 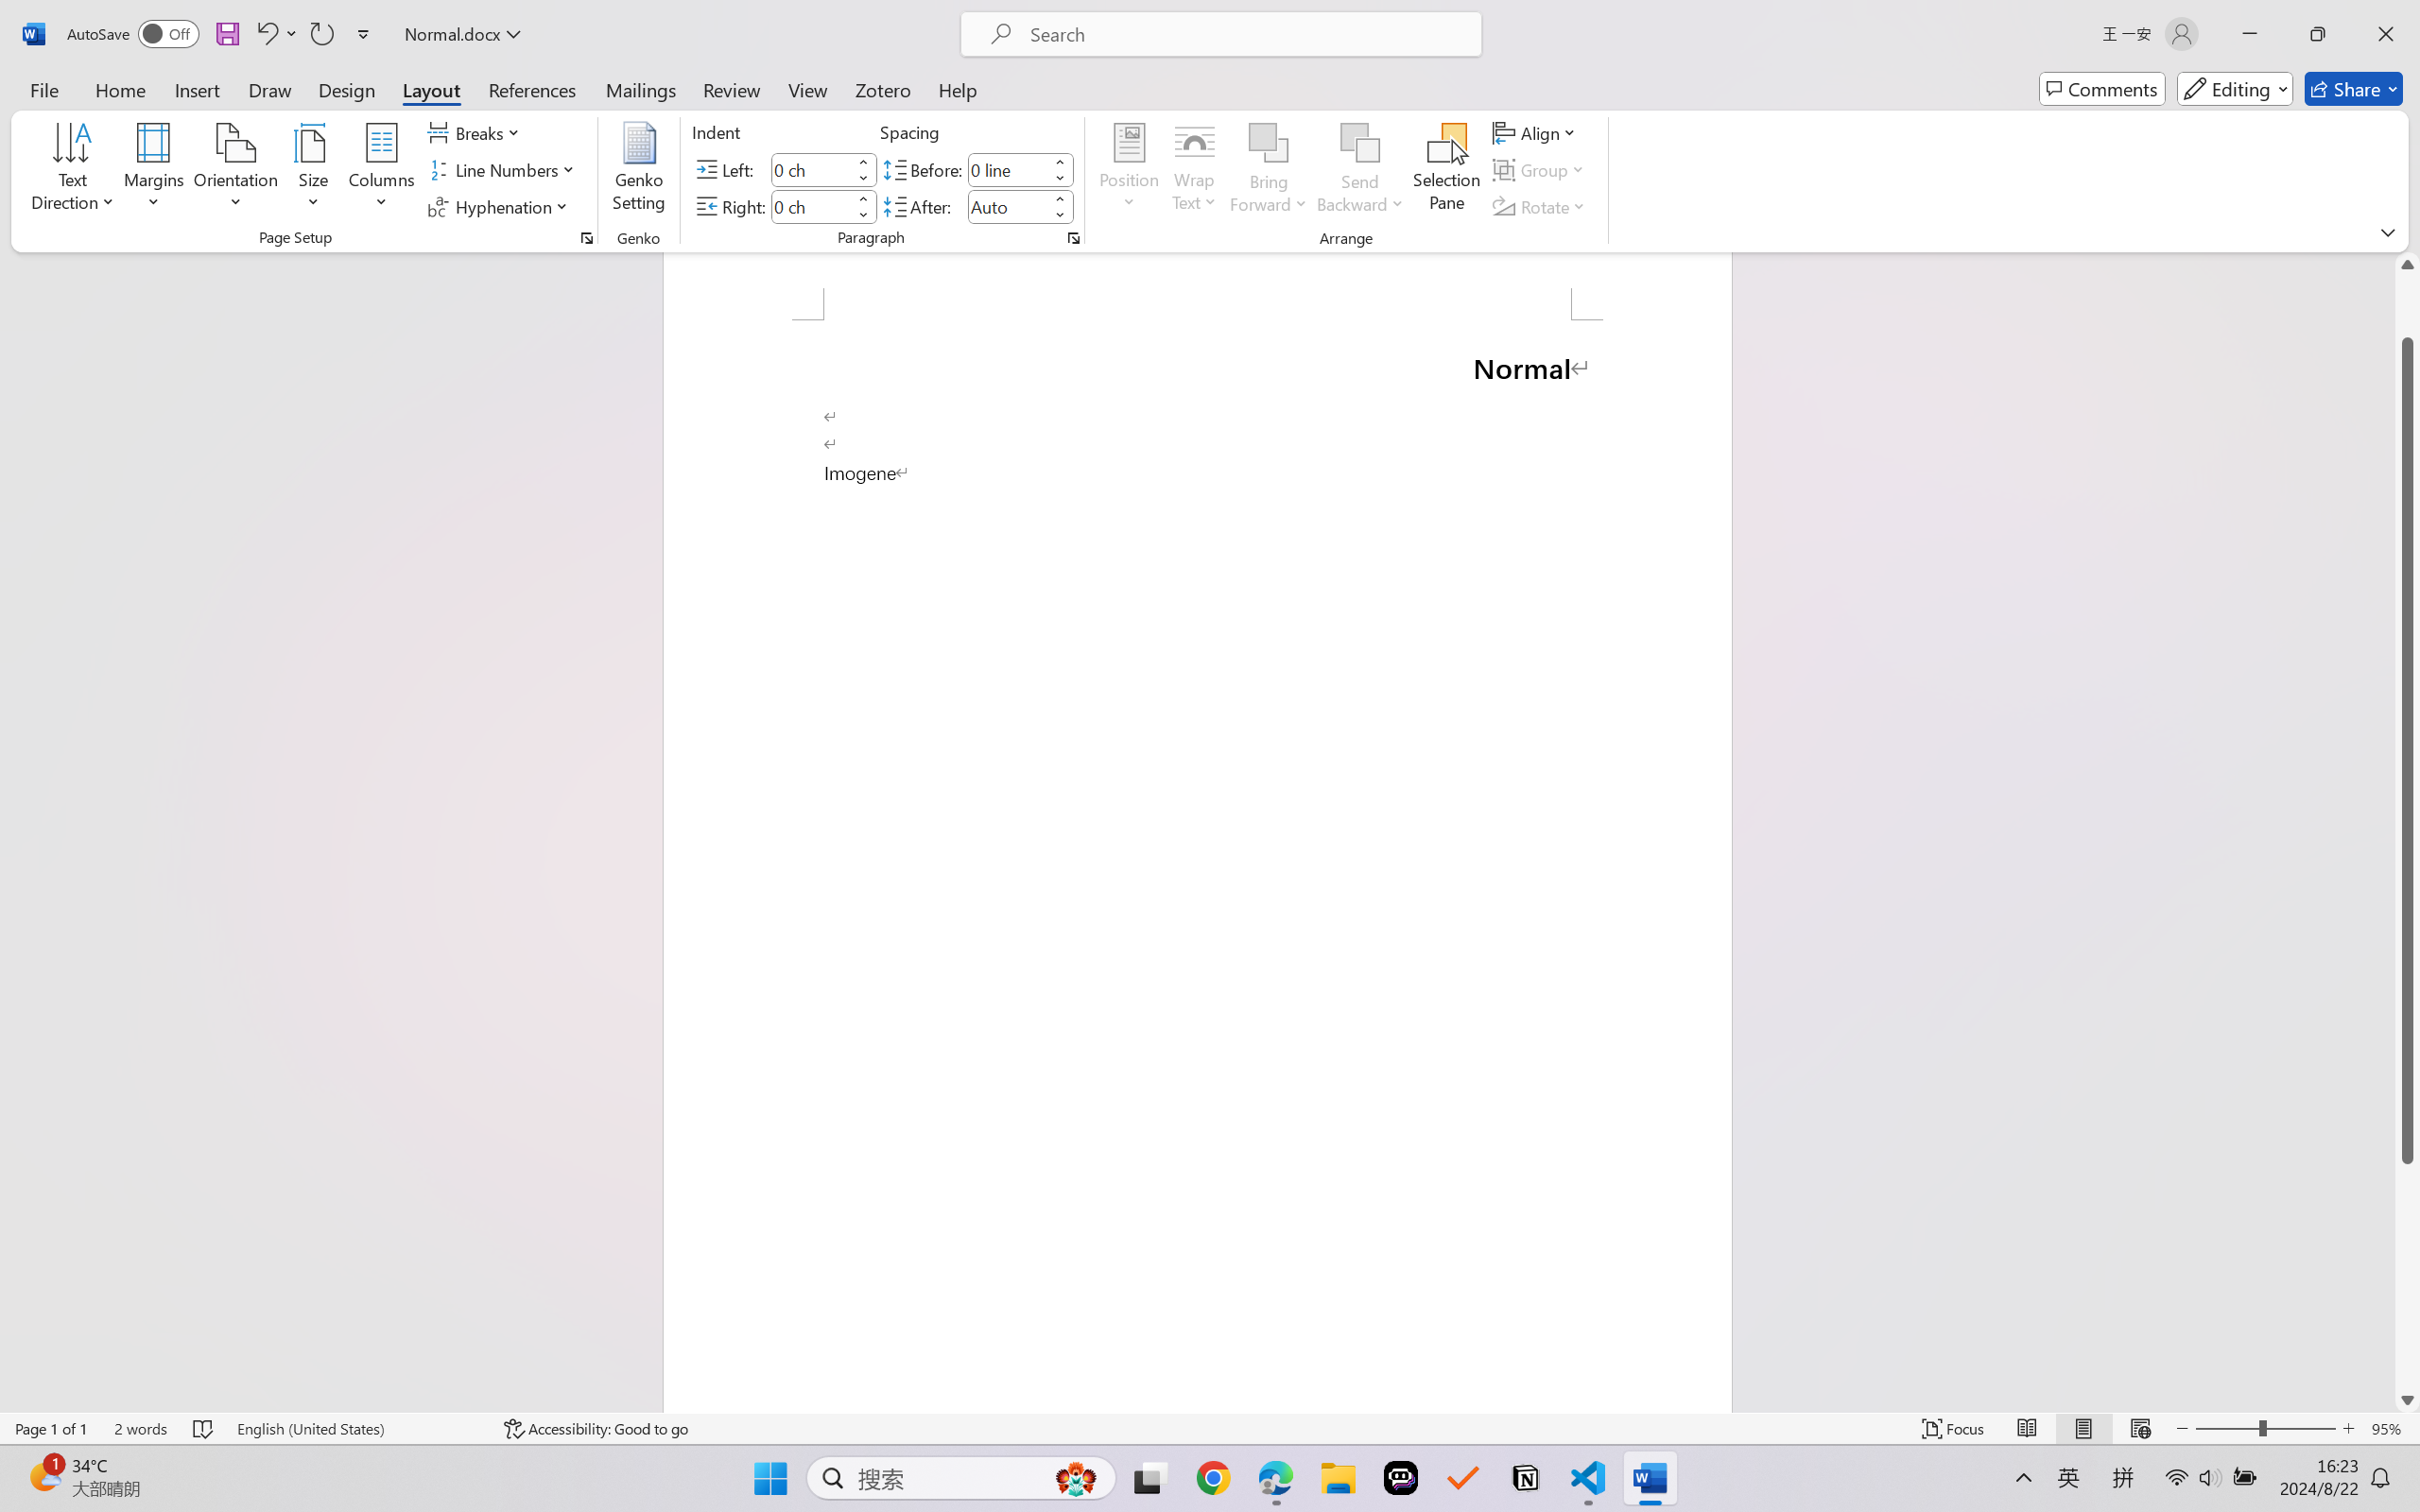 What do you see at coordinates (1072, 238) in the screenshot?
I see `Paragraph...` at bounding box center [1072, 238].